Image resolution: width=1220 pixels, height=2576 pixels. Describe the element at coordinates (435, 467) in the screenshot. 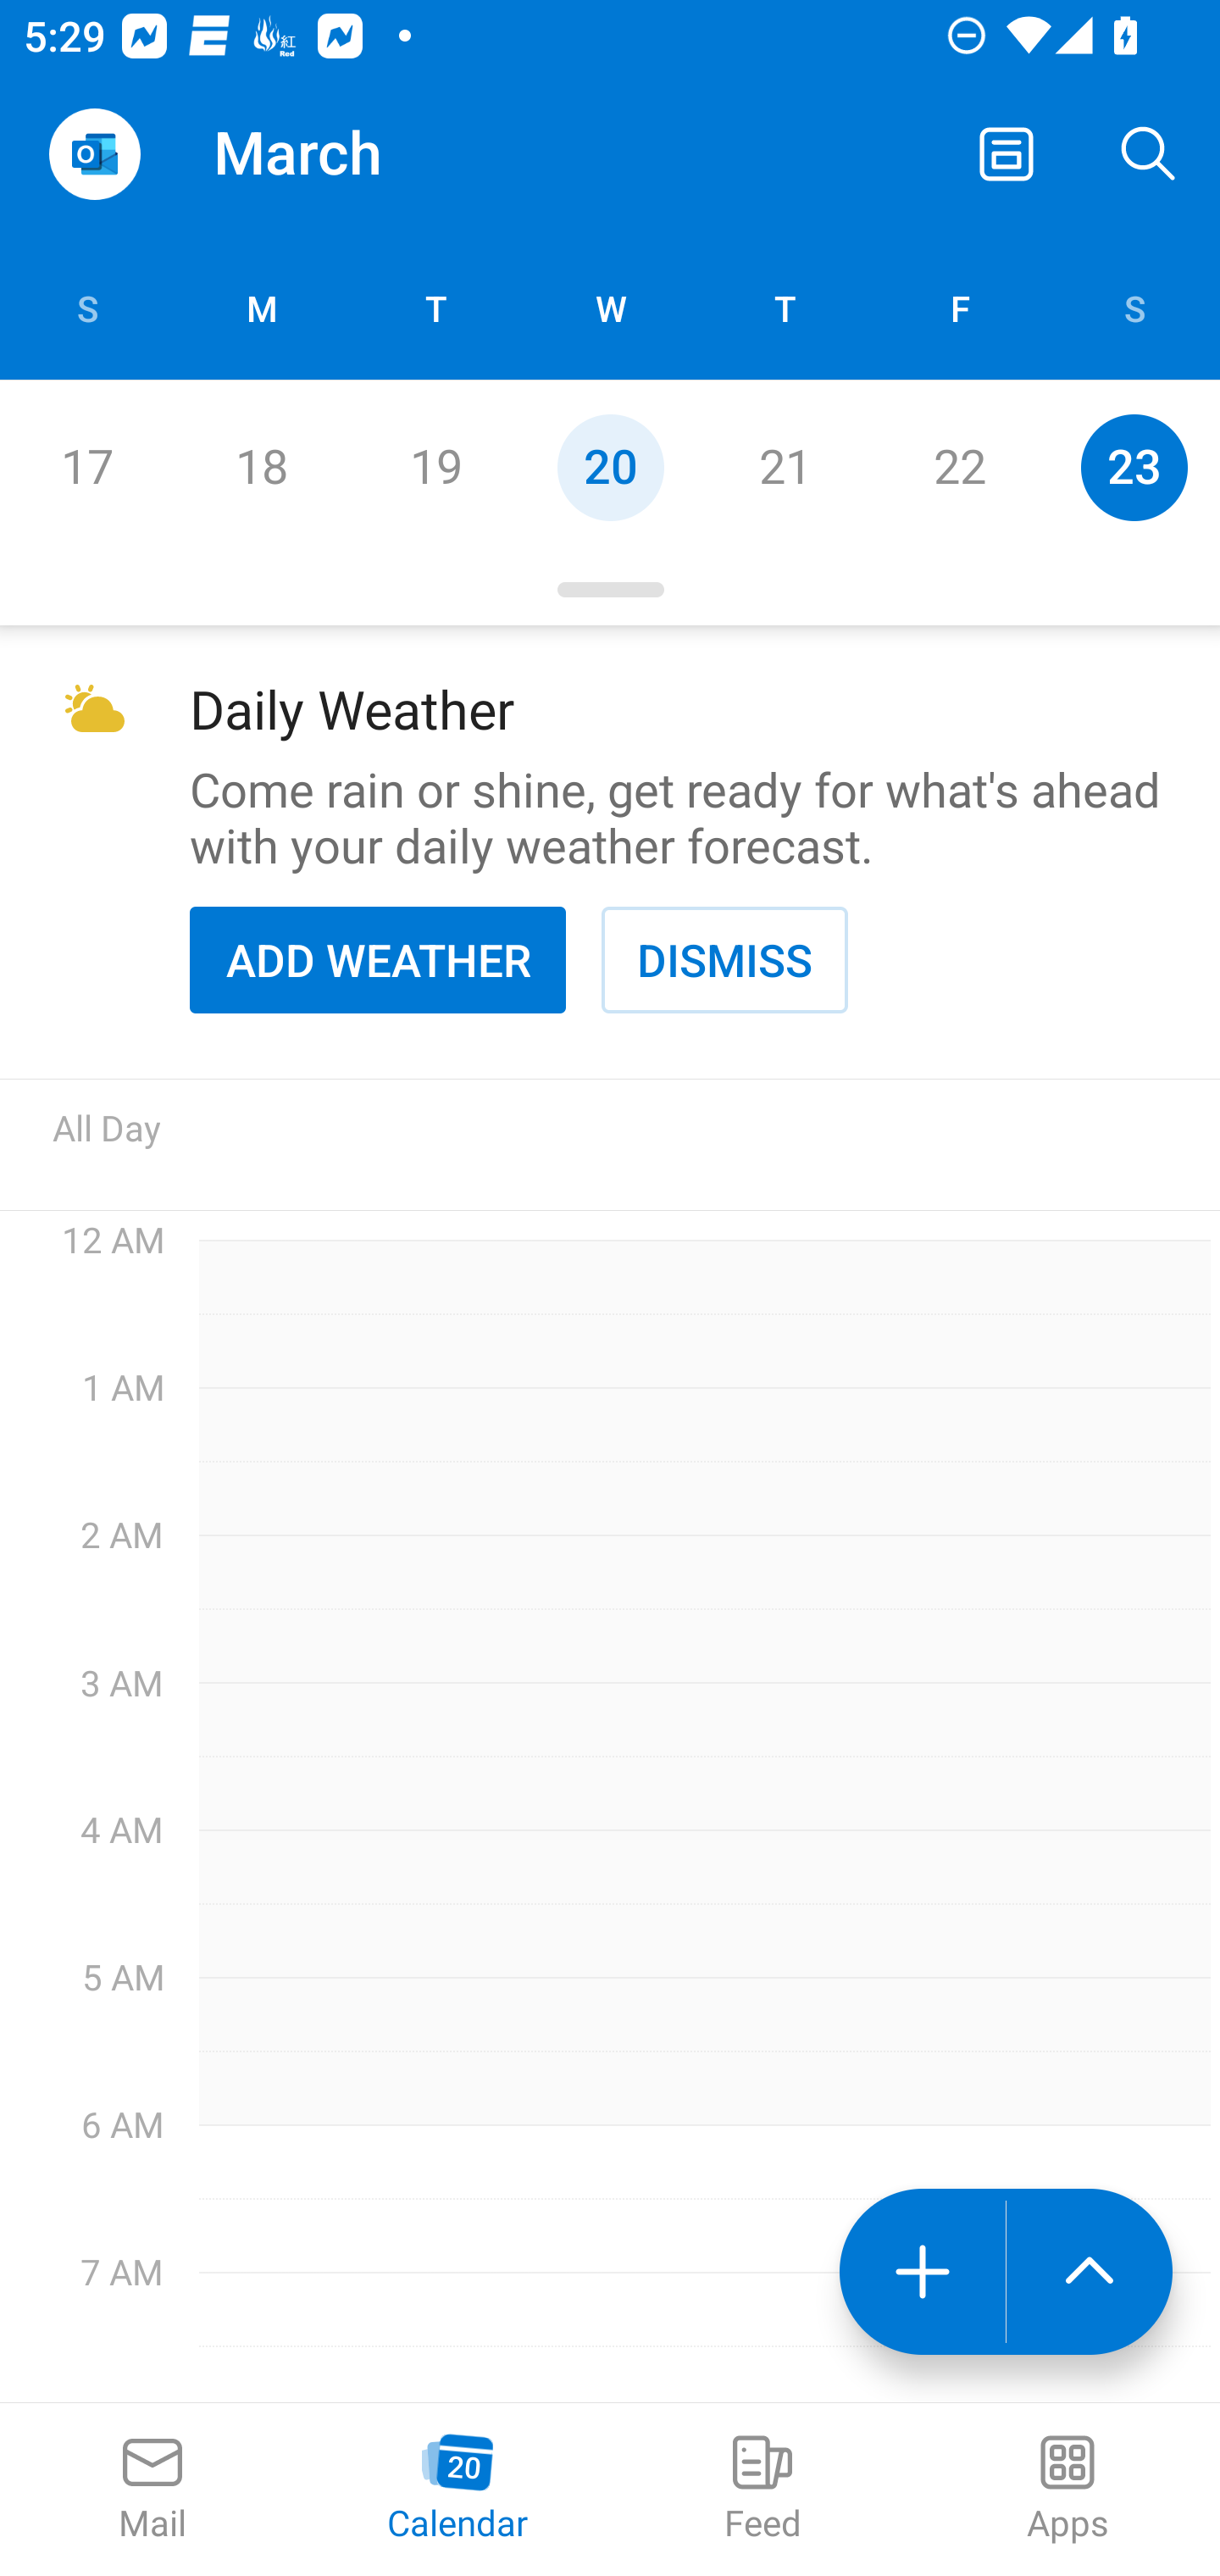

I see `19 Tuesday, March 19` at that location.